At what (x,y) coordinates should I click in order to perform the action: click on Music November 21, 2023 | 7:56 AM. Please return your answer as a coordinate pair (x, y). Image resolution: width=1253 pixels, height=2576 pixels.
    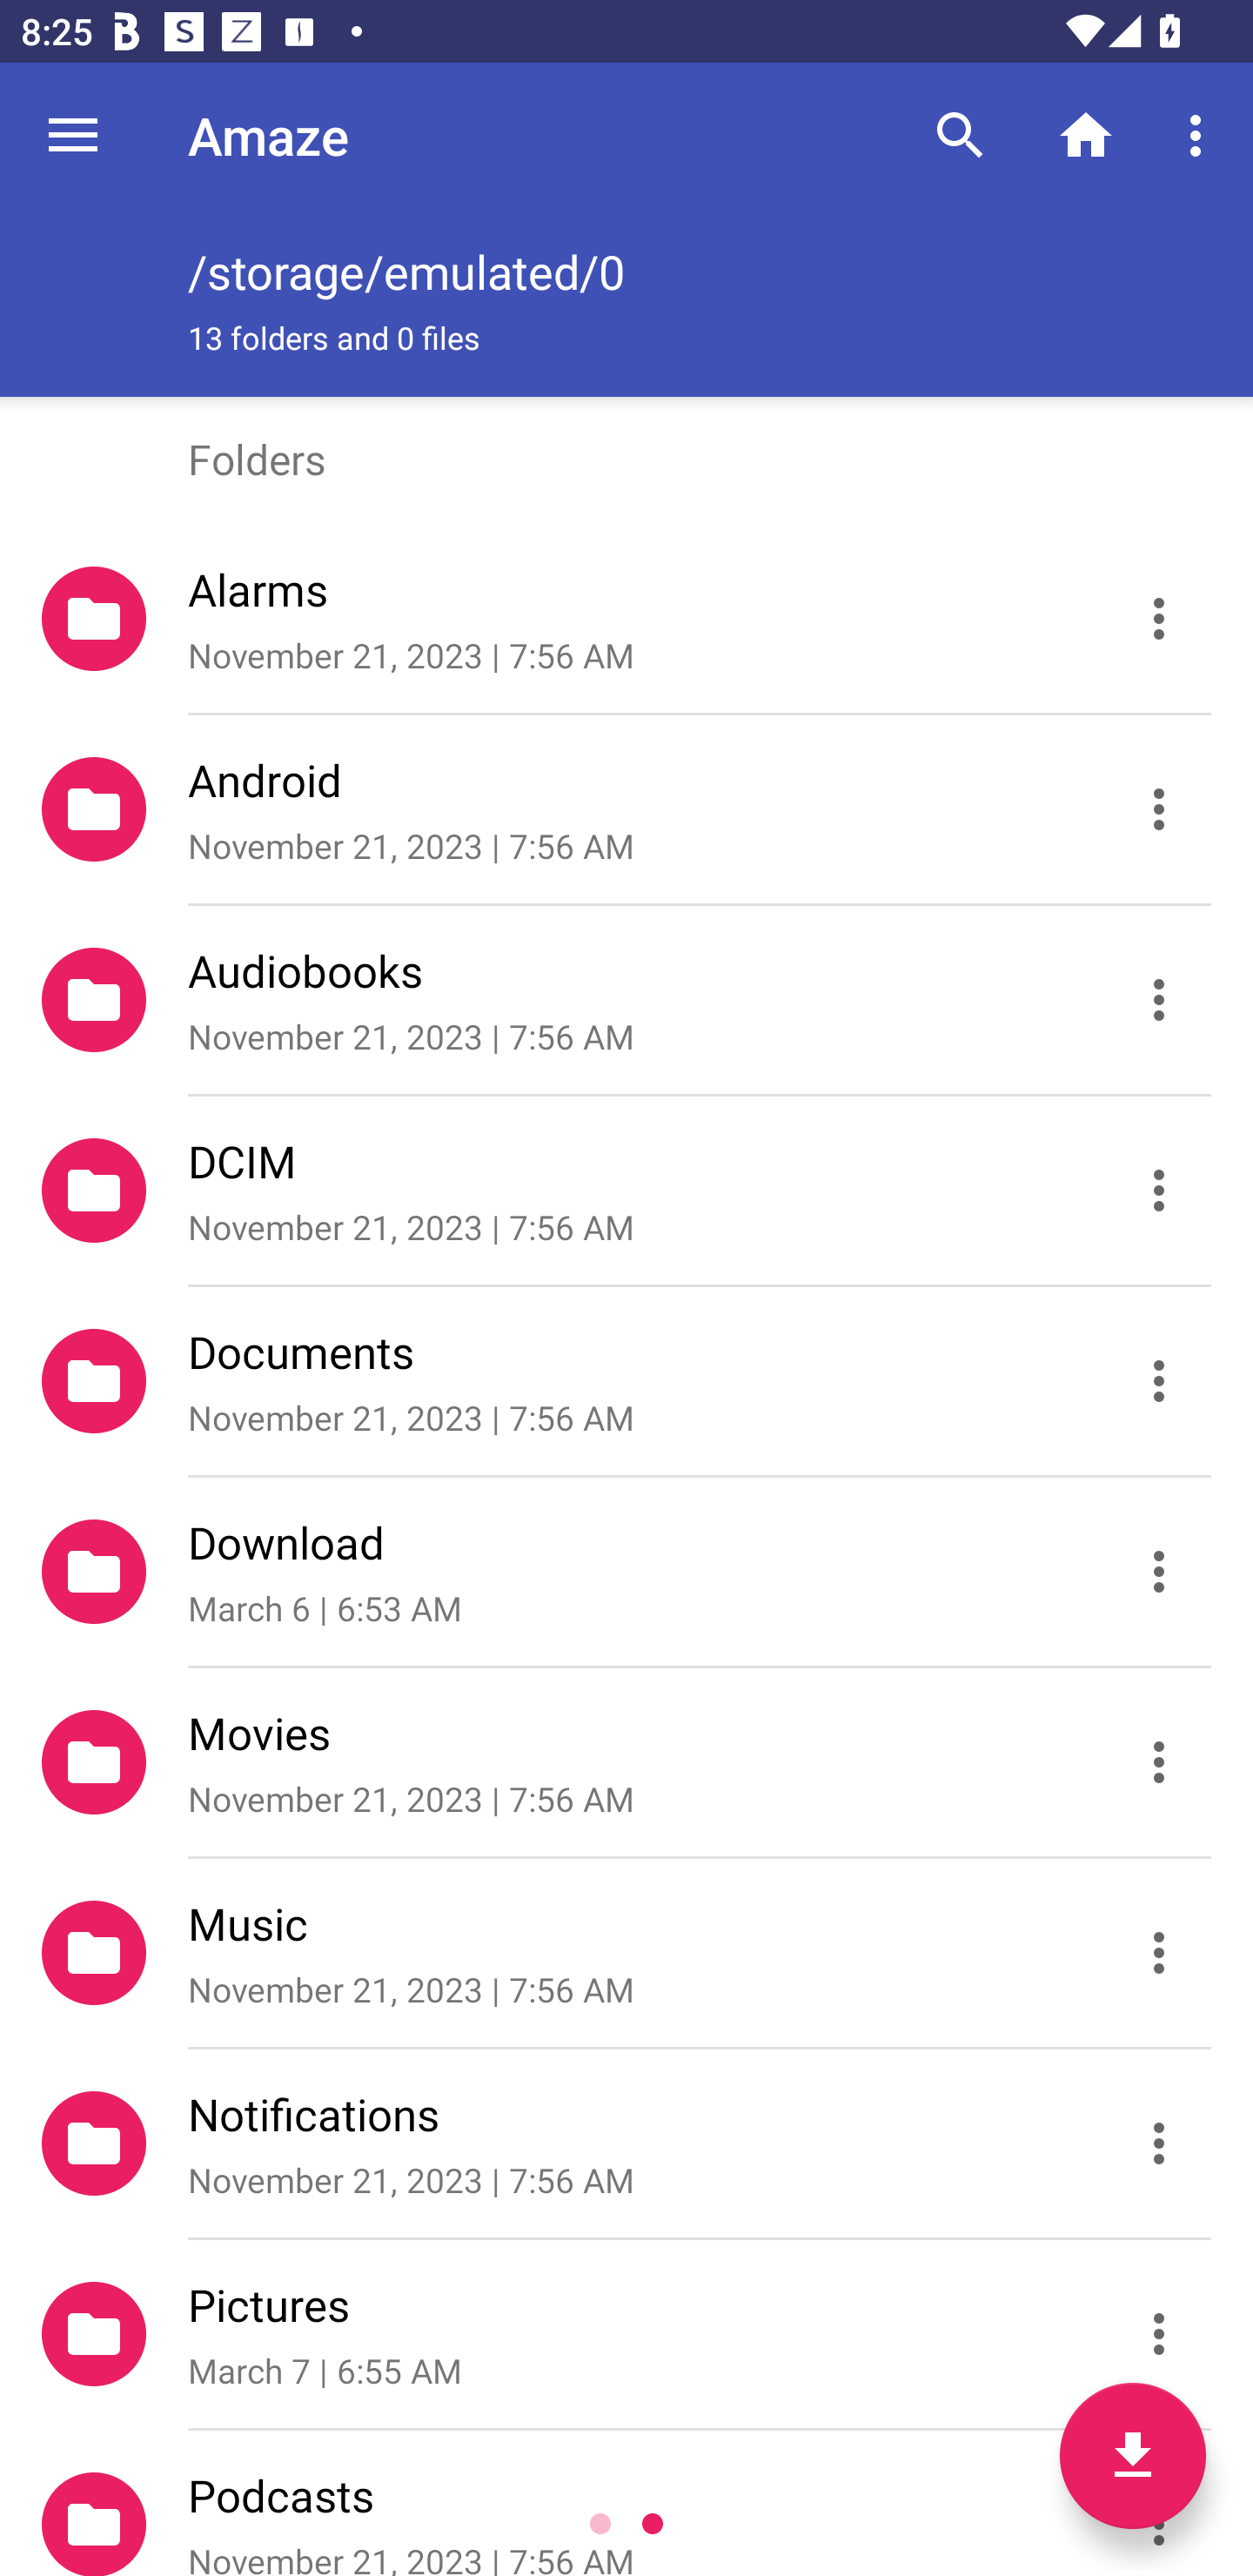
    Looking at the image, I should click on (626, 1954).